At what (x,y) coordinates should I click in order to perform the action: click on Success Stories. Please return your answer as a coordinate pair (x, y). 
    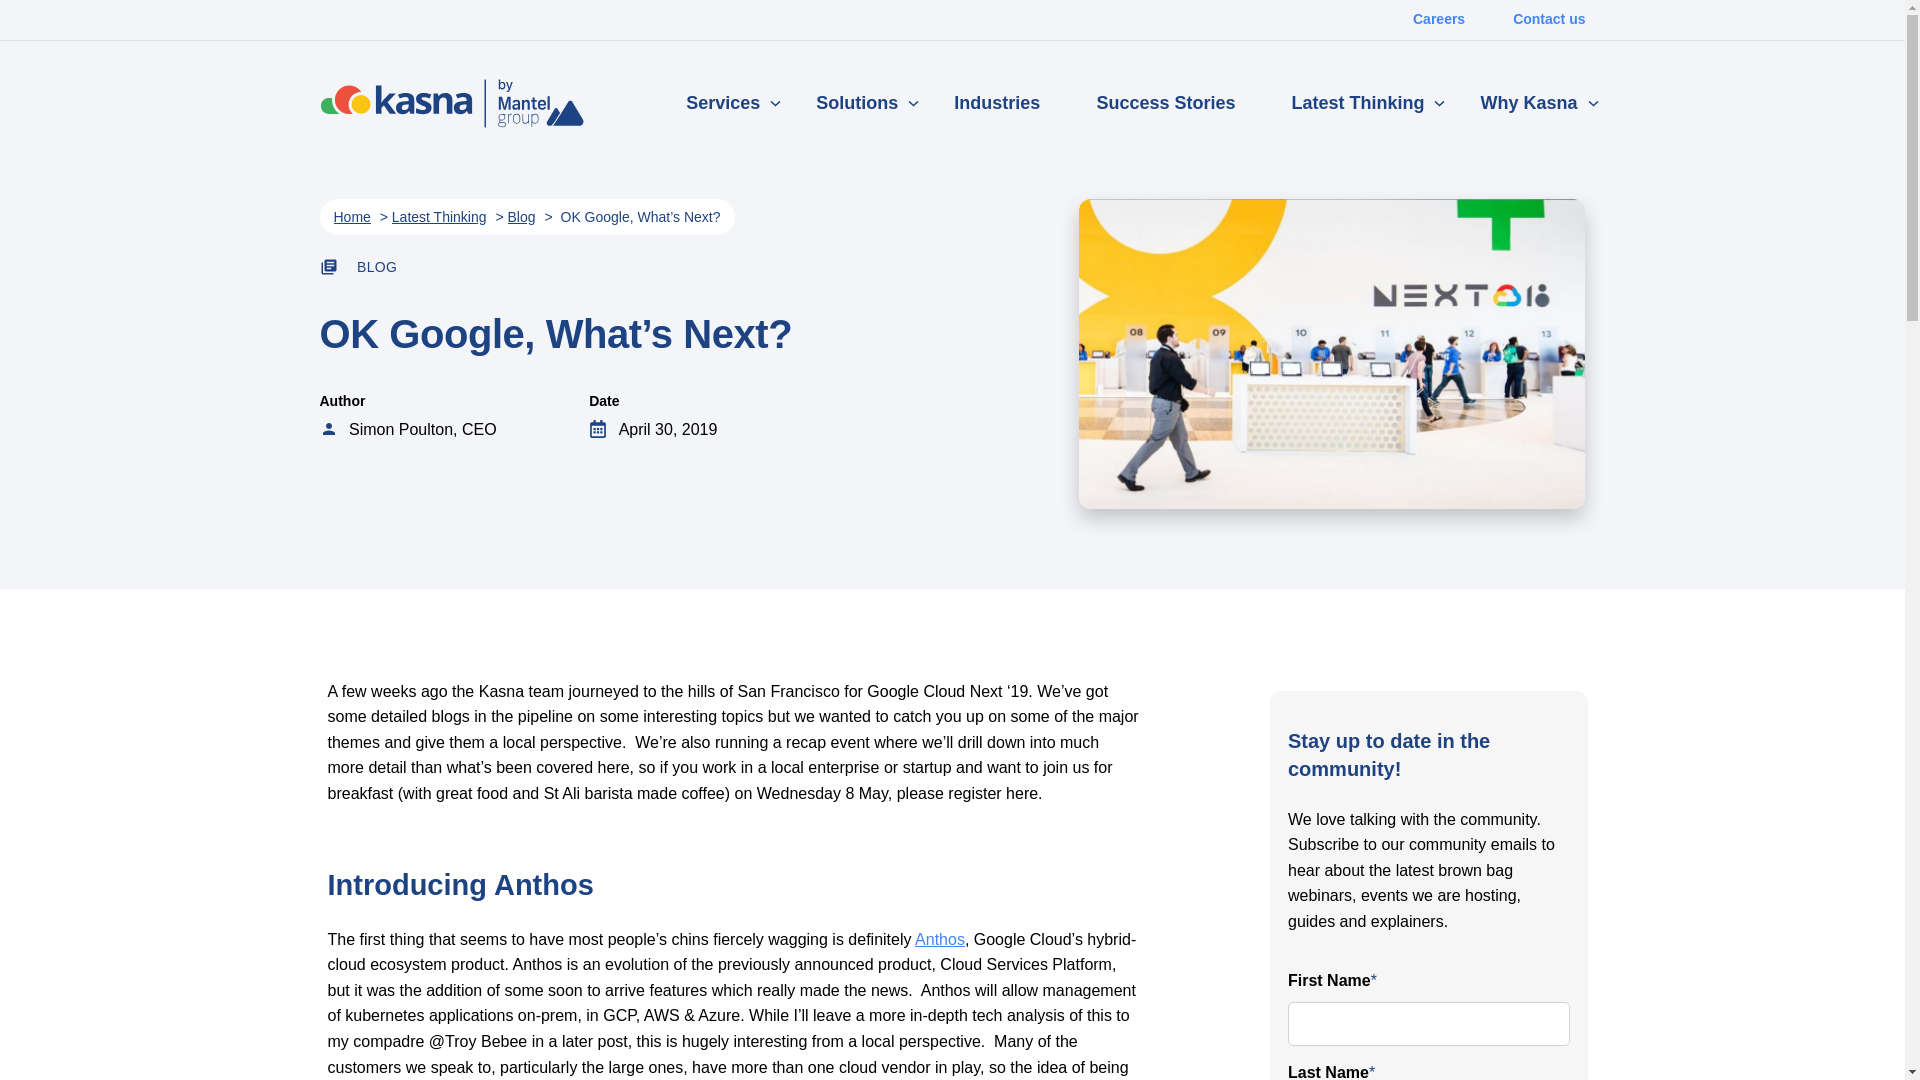
    Looking at the image, I should click on (1166, 104).